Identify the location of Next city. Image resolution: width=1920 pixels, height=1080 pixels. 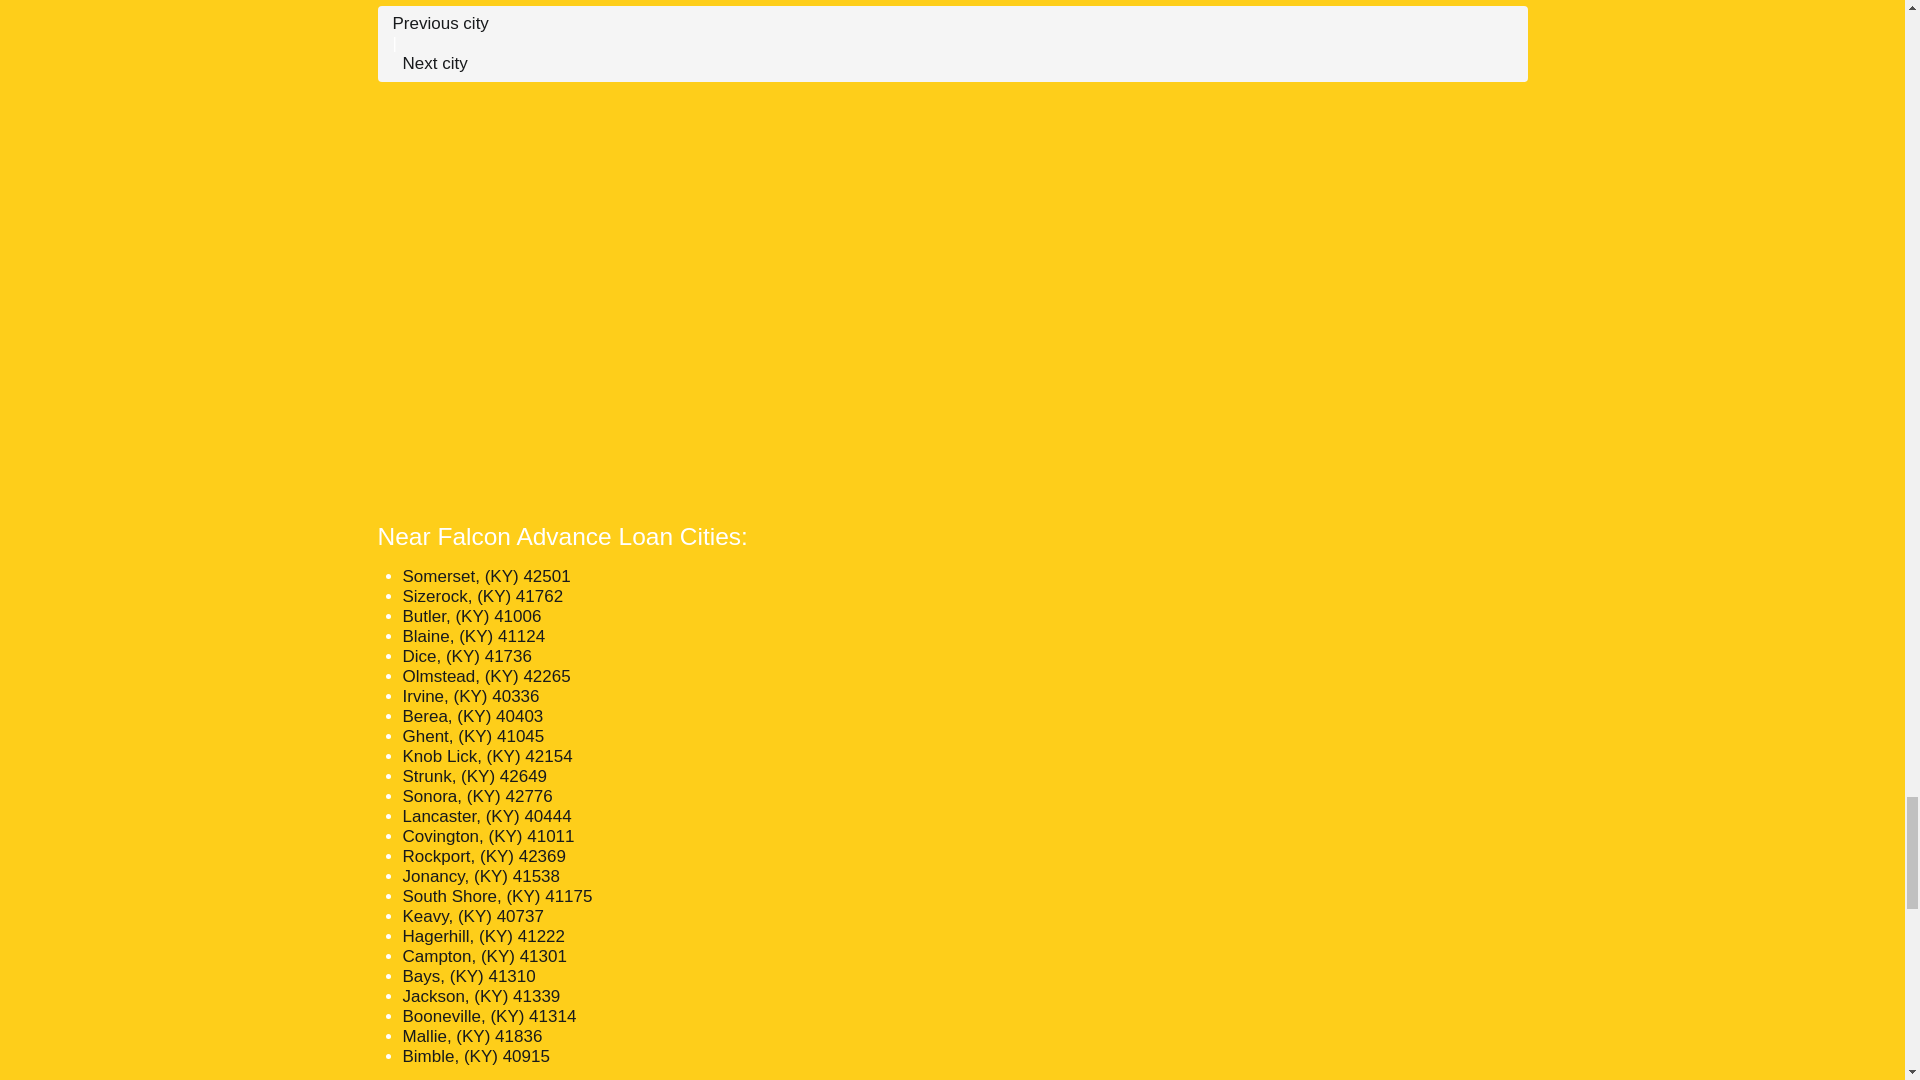
(434, 64).